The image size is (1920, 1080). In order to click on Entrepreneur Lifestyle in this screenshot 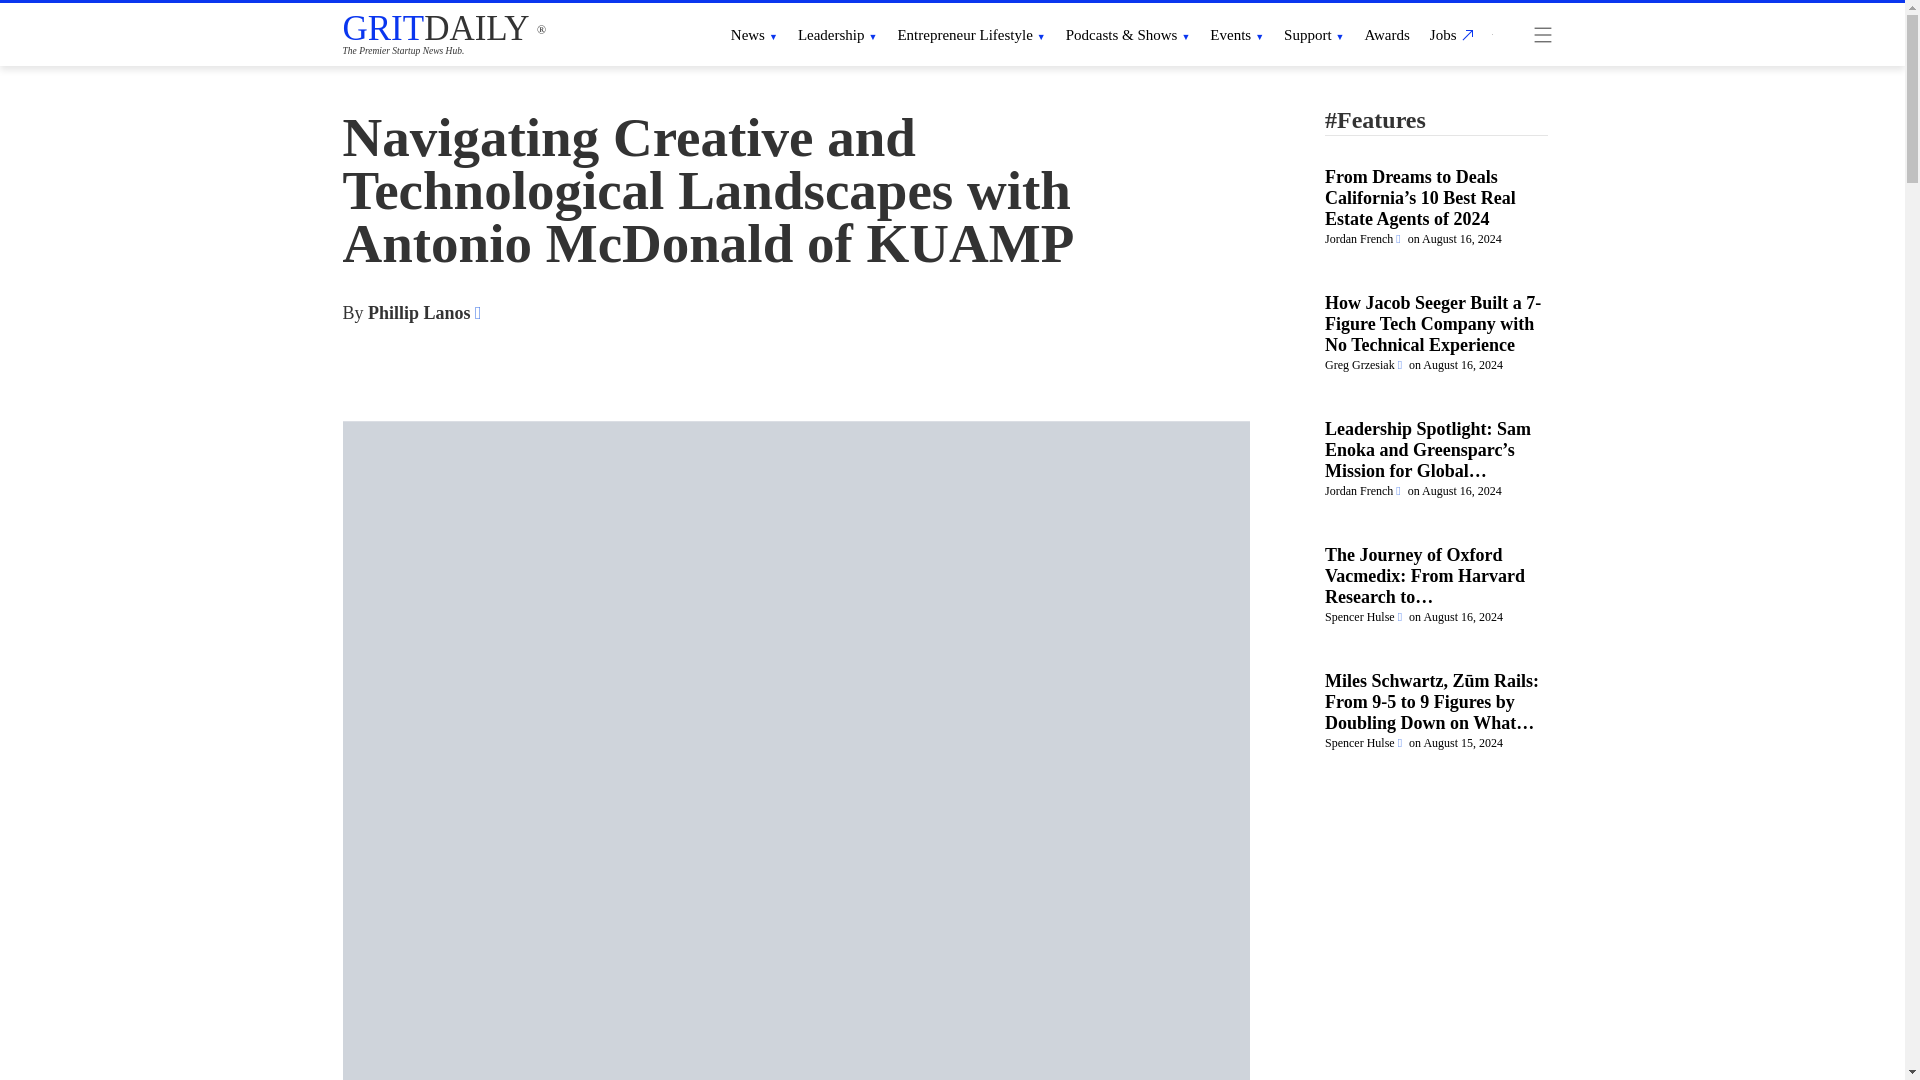, I will do `click(970, 34)`.